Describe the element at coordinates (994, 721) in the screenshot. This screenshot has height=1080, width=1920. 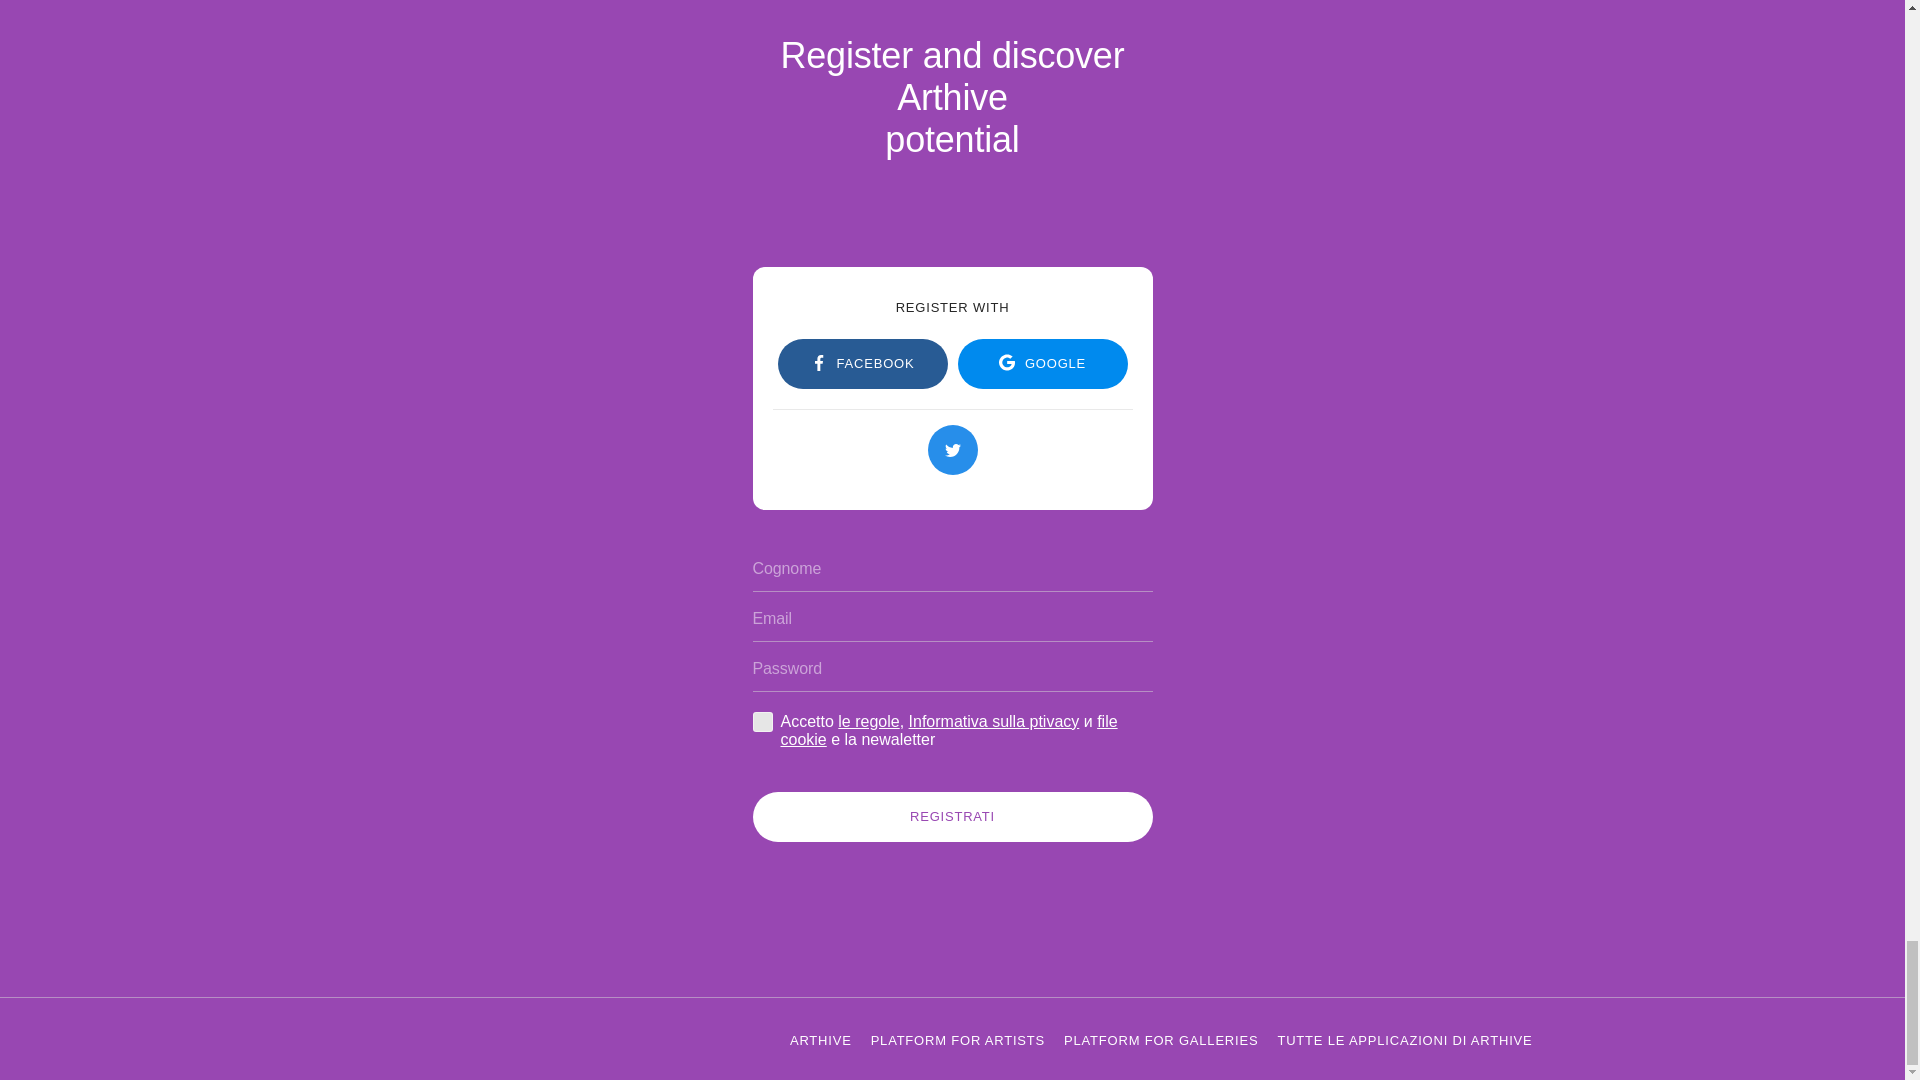
I see `Informativa sulla ptivacy` at that location.